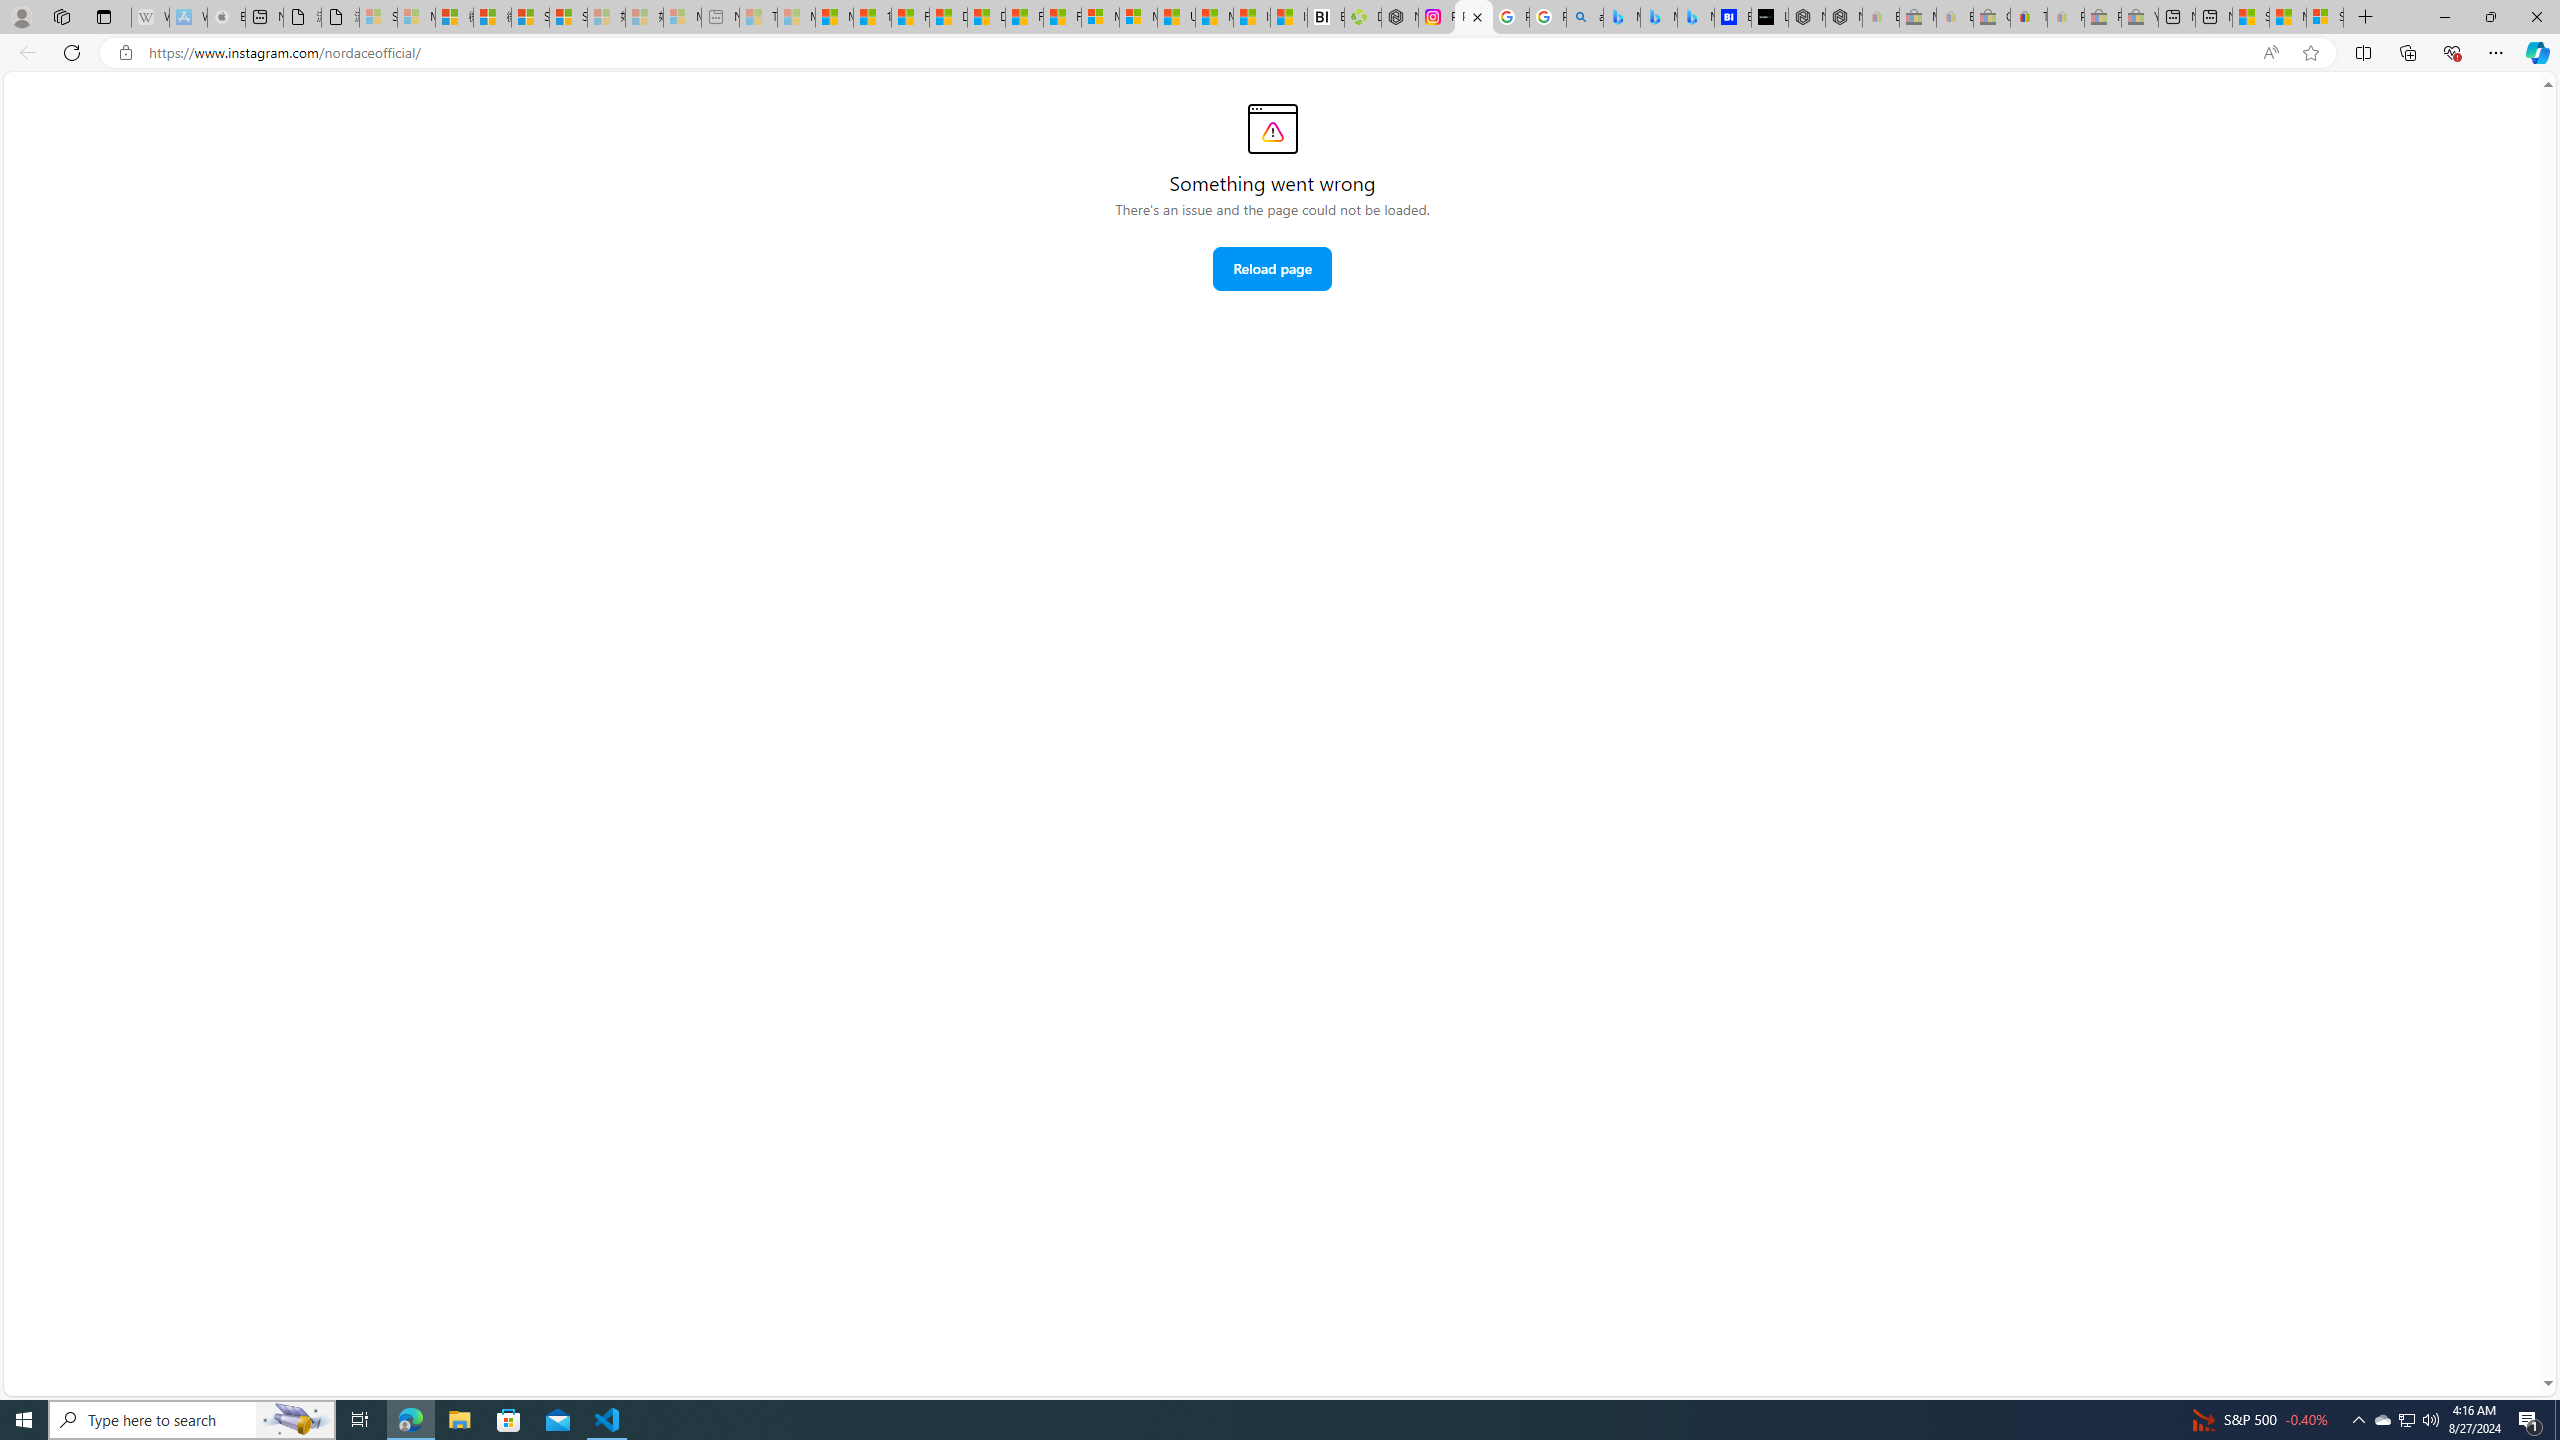 Image resolution: width=2560 pixels, height=1440 pixels. I want to click on US Heat Deaths Soared To Record High Last Year, so click(1176, 17).